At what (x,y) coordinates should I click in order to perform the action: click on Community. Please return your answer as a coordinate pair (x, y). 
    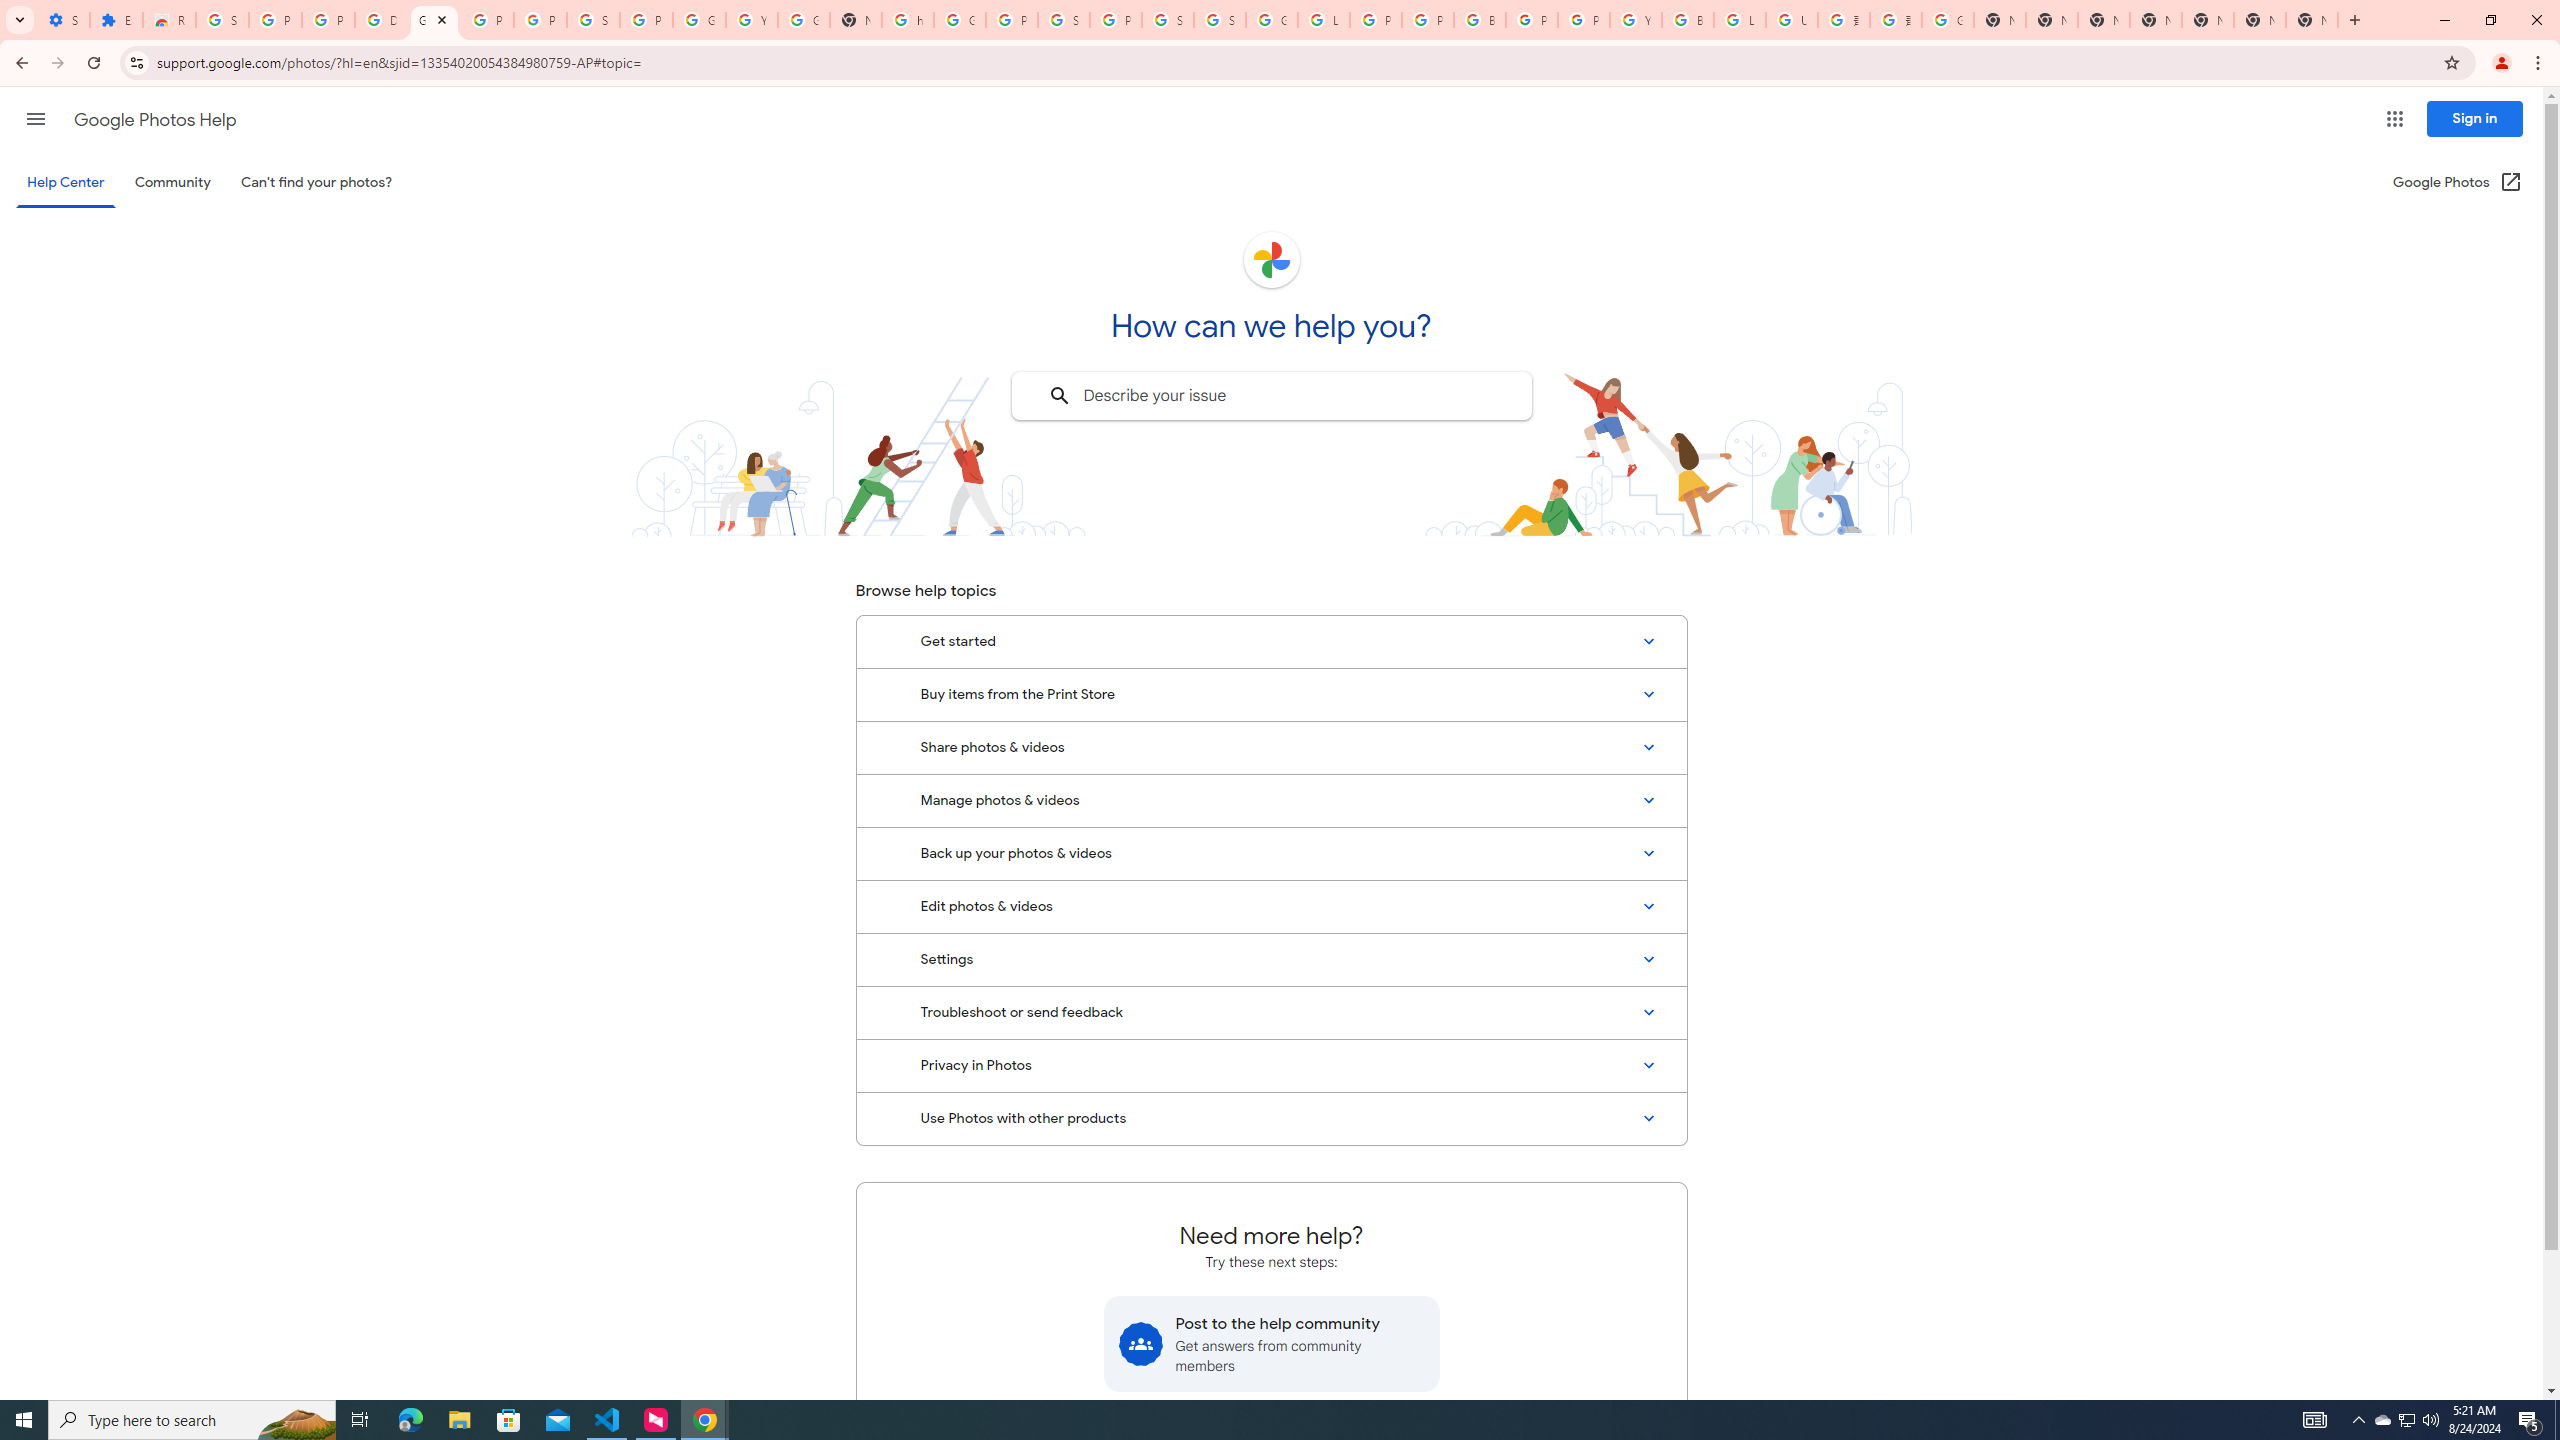
    Looking at the image, I should click on (172, 182).